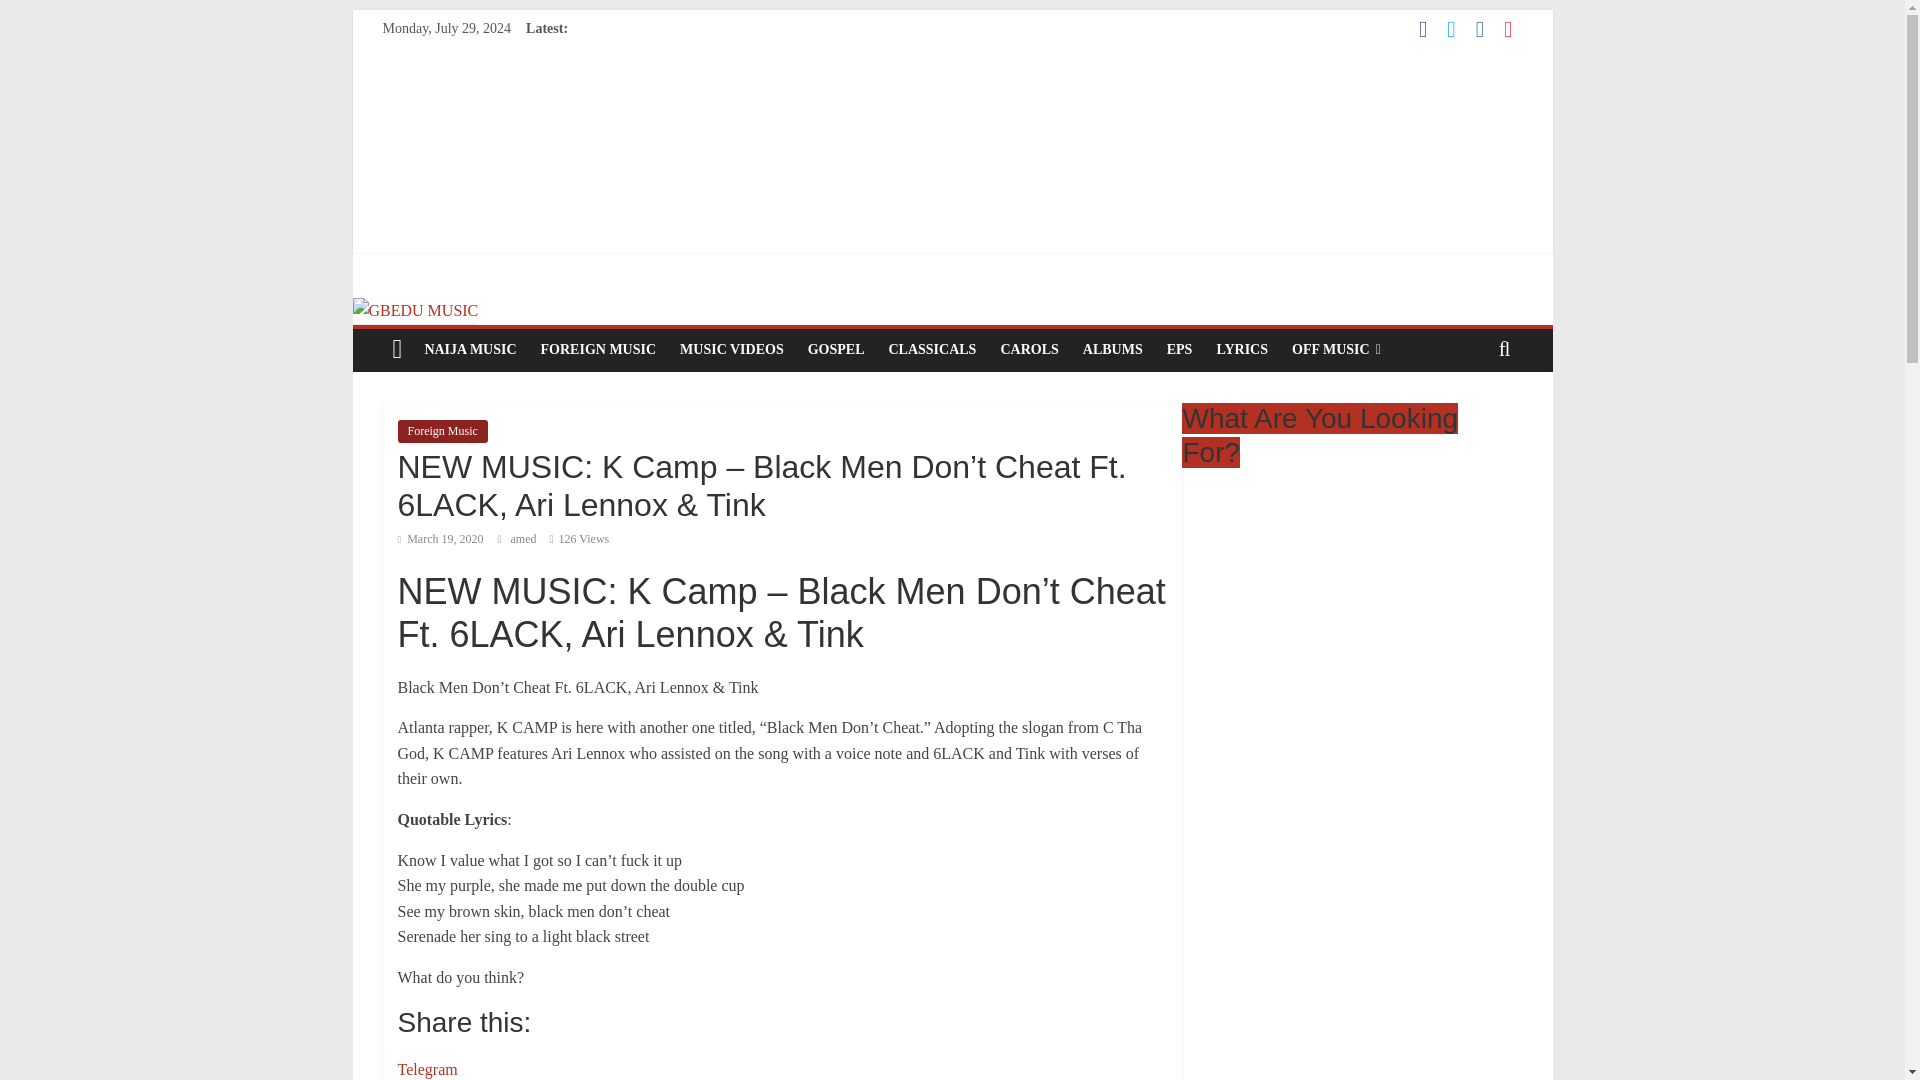 Image resolution: width=1920 pixels, height=1080 pixels. Describe the element at coordinates (1242, 350) in the screenshot. I see `LYRICS` at that location.